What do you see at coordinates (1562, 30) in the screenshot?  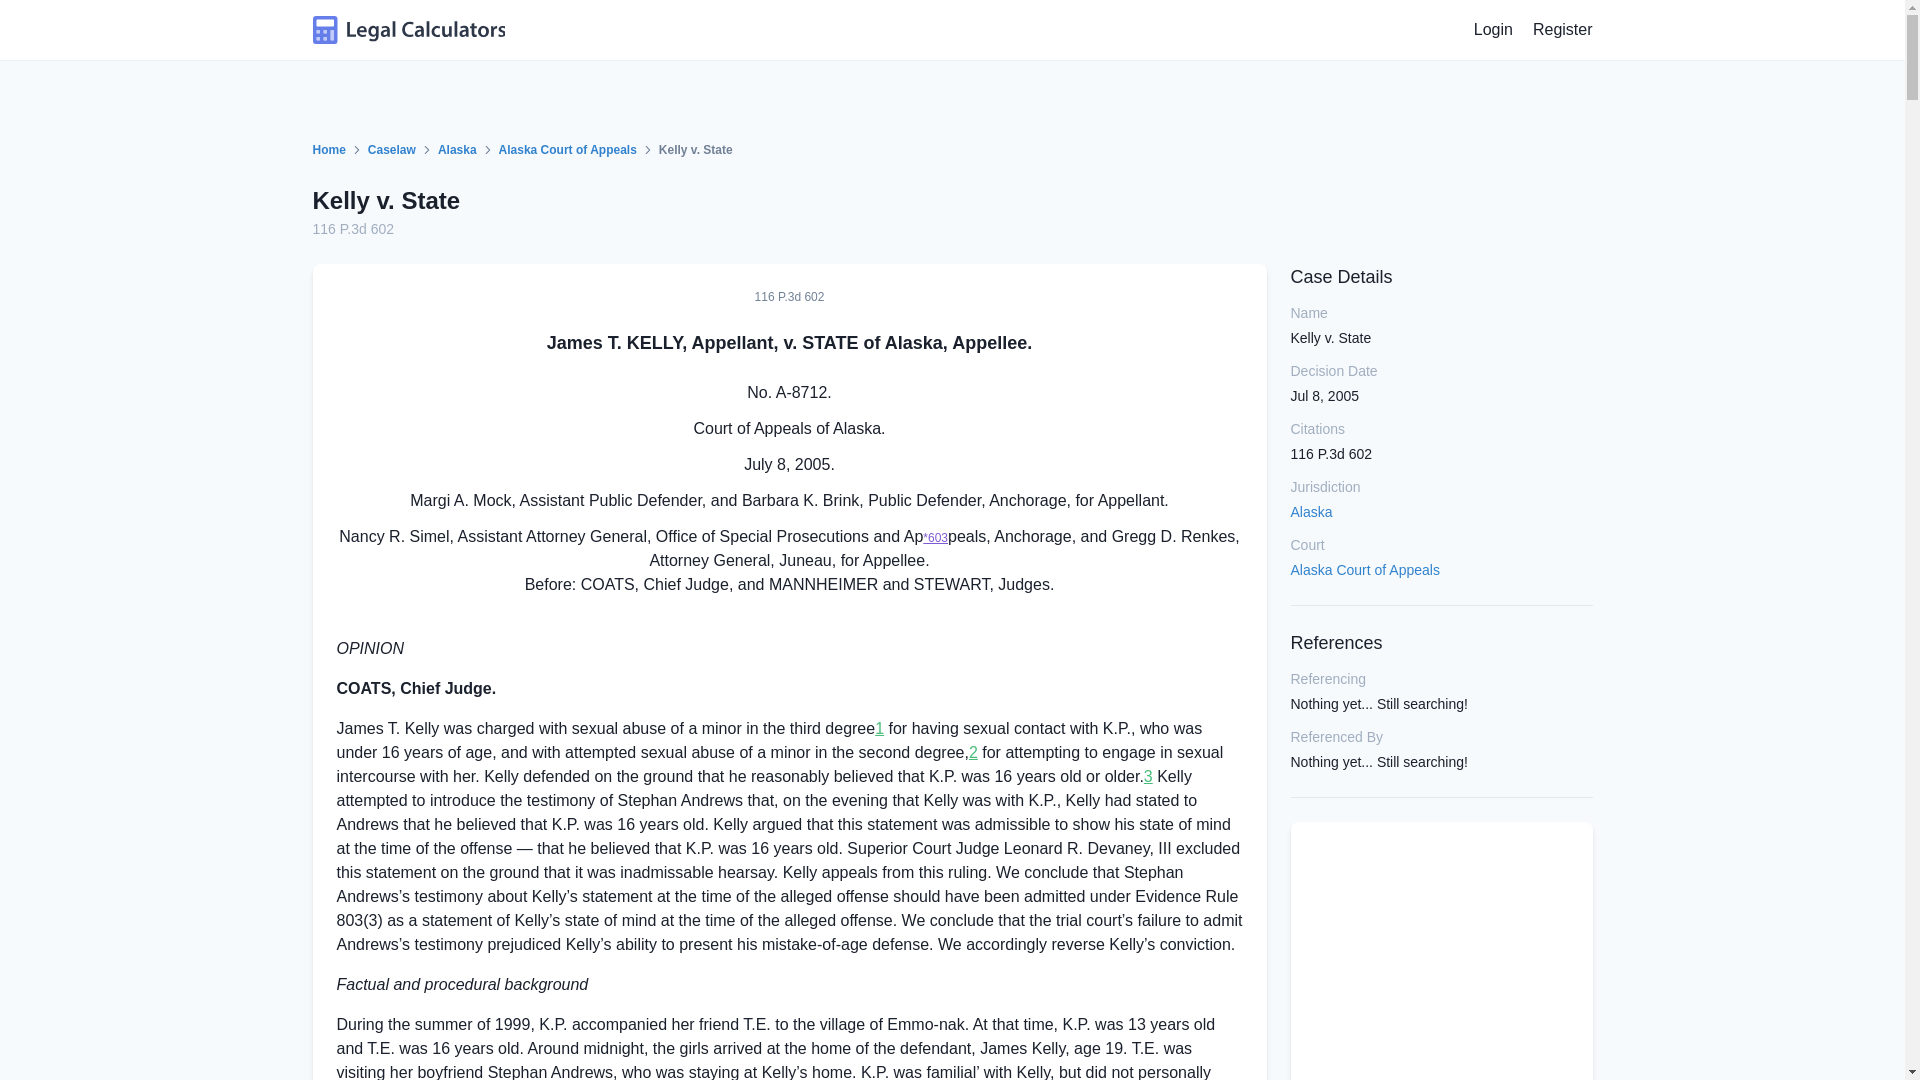 I see `Register` at bounding box center [1562, 30].